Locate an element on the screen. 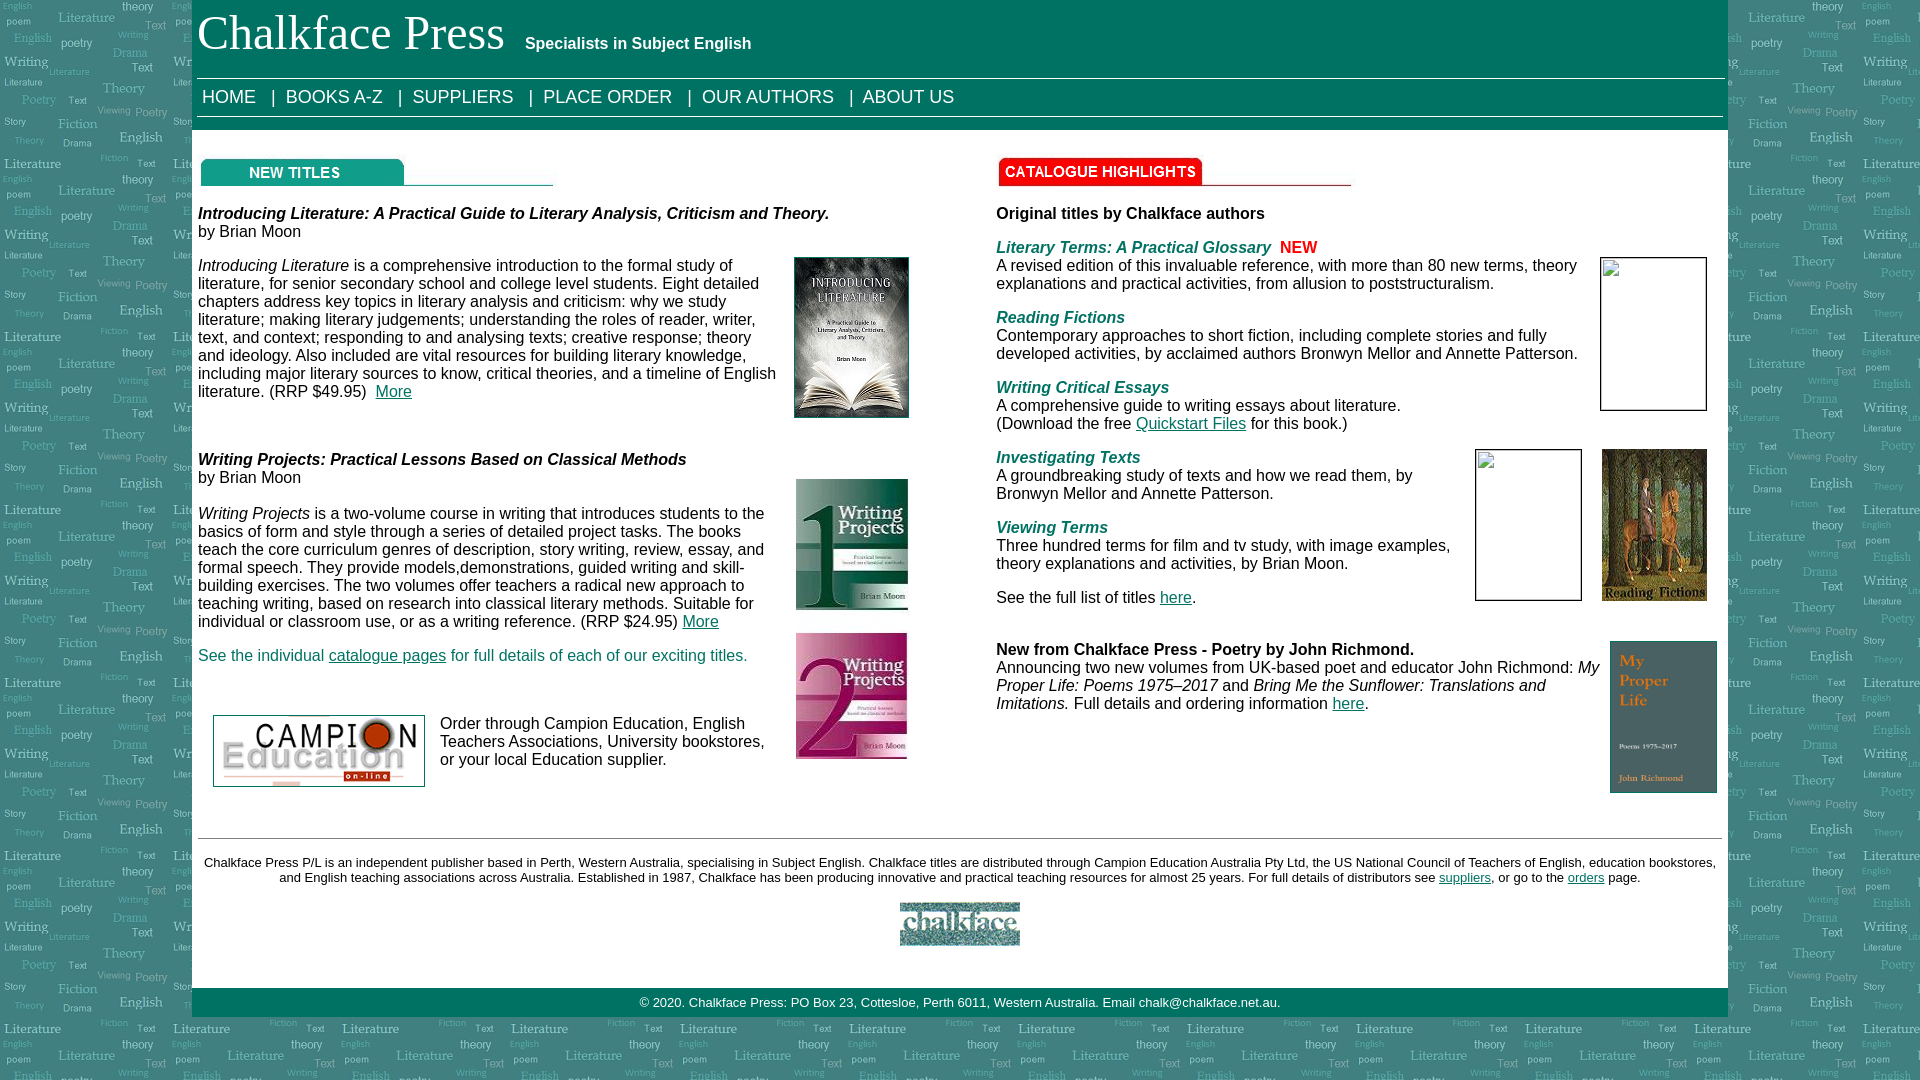 The height and width of the screenshot is (1080, 1920). here is located at coordinates (1348, 704).